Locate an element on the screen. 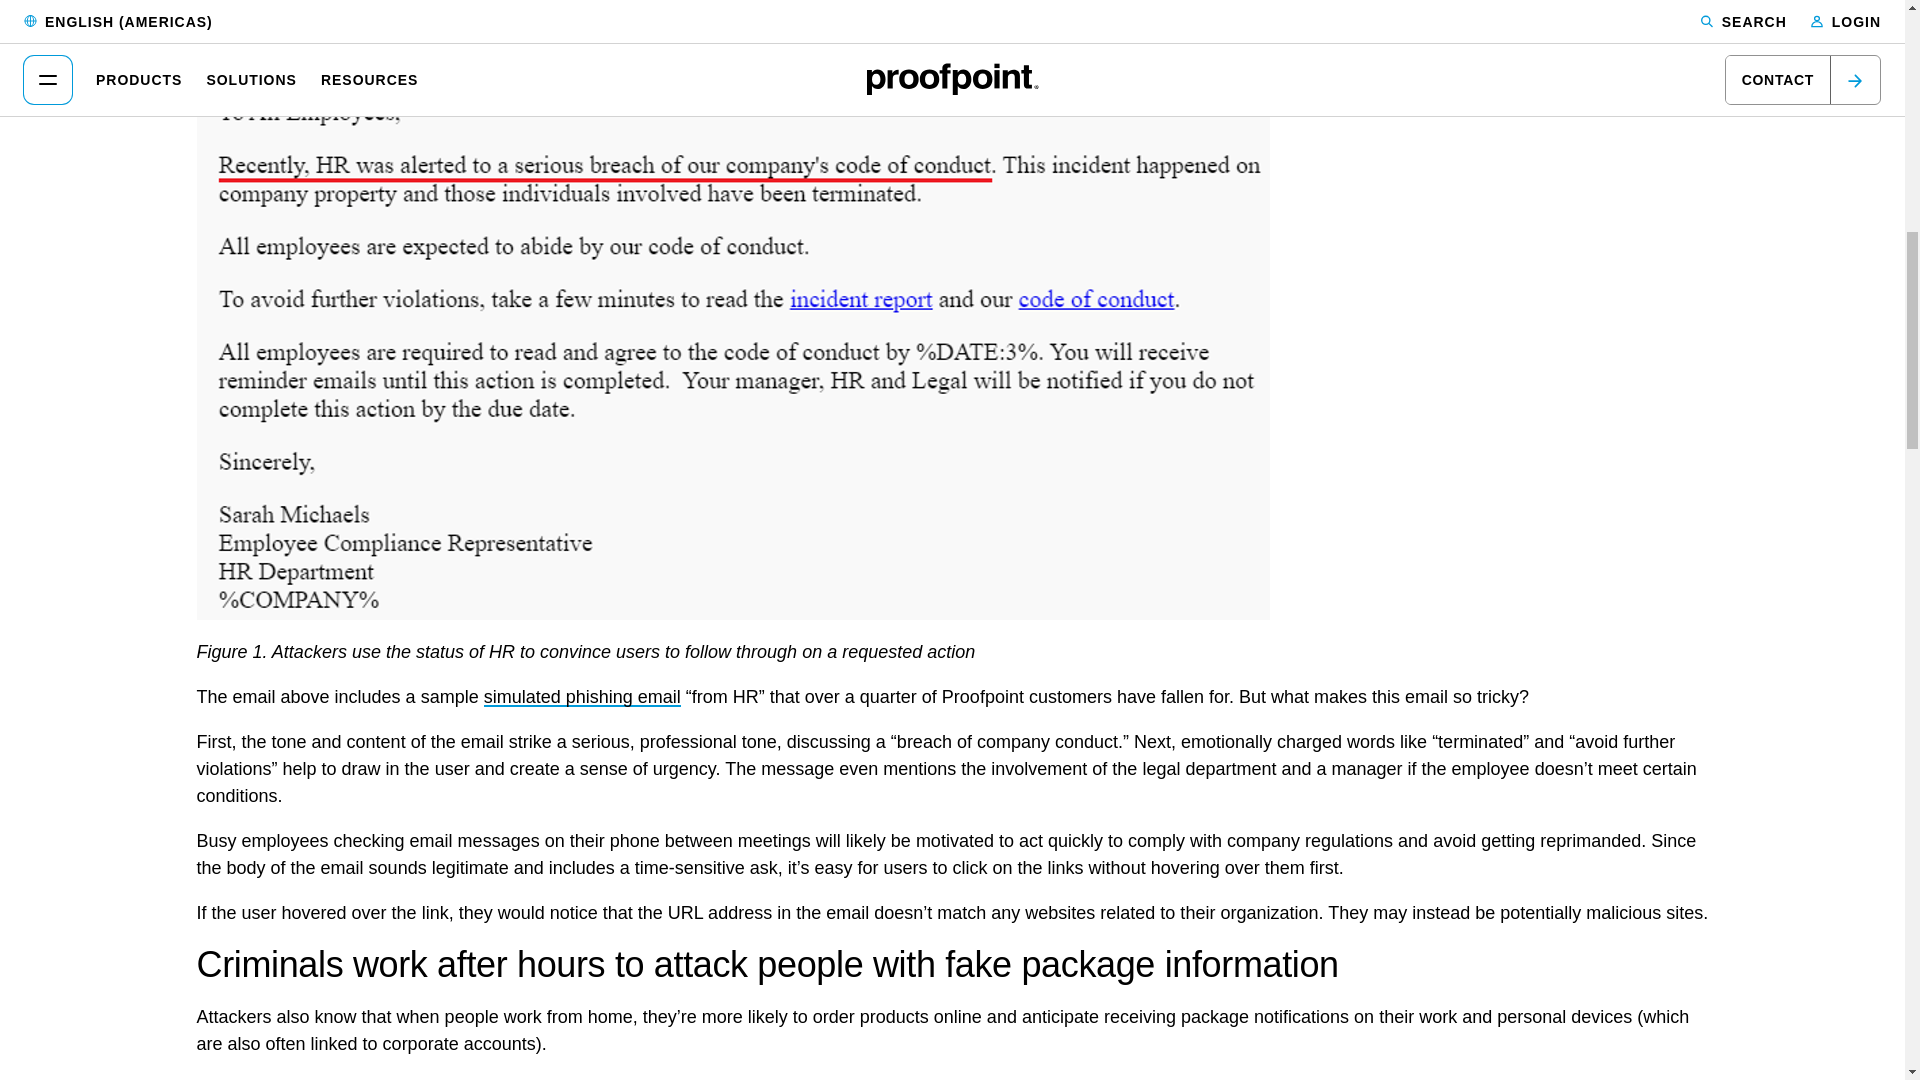  Assess is located at coordinates (582, 696).